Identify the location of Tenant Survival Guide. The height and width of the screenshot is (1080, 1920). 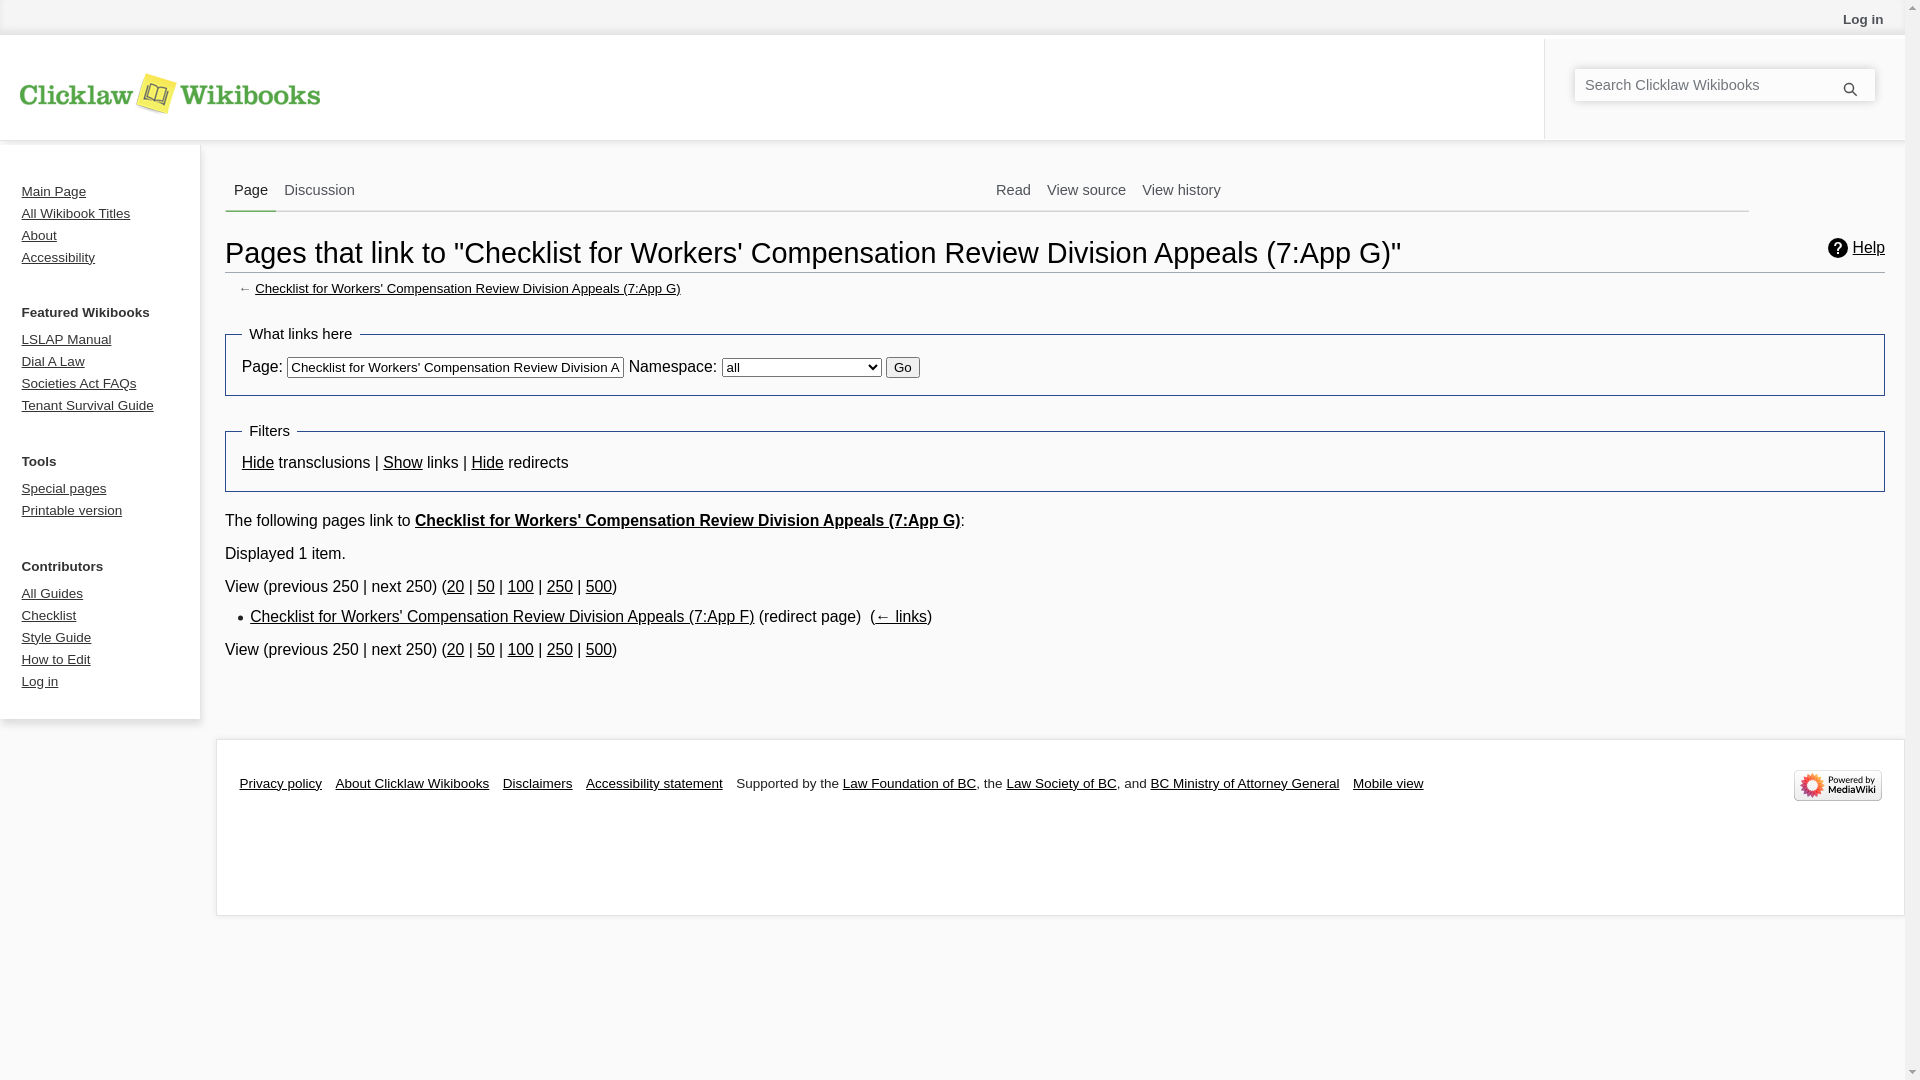
(88, 406).